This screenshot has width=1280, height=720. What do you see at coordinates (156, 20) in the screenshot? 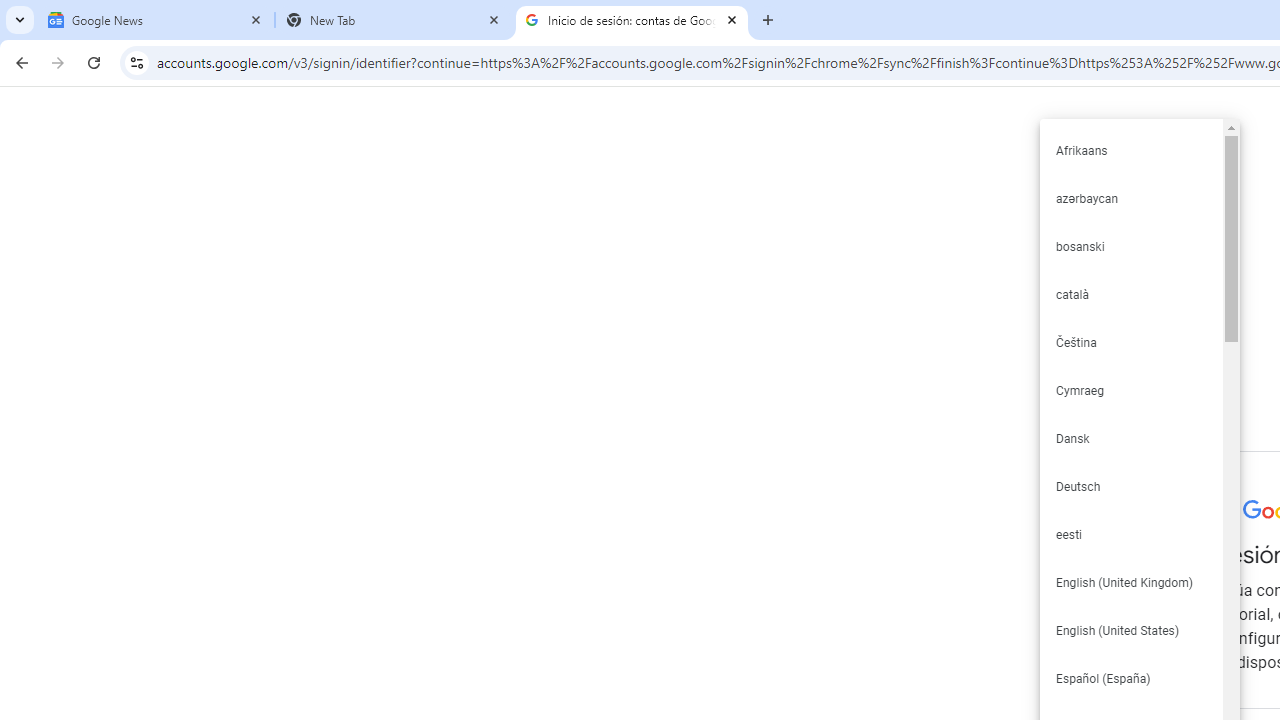
I see `Google News` at bounding box center [156, 20].